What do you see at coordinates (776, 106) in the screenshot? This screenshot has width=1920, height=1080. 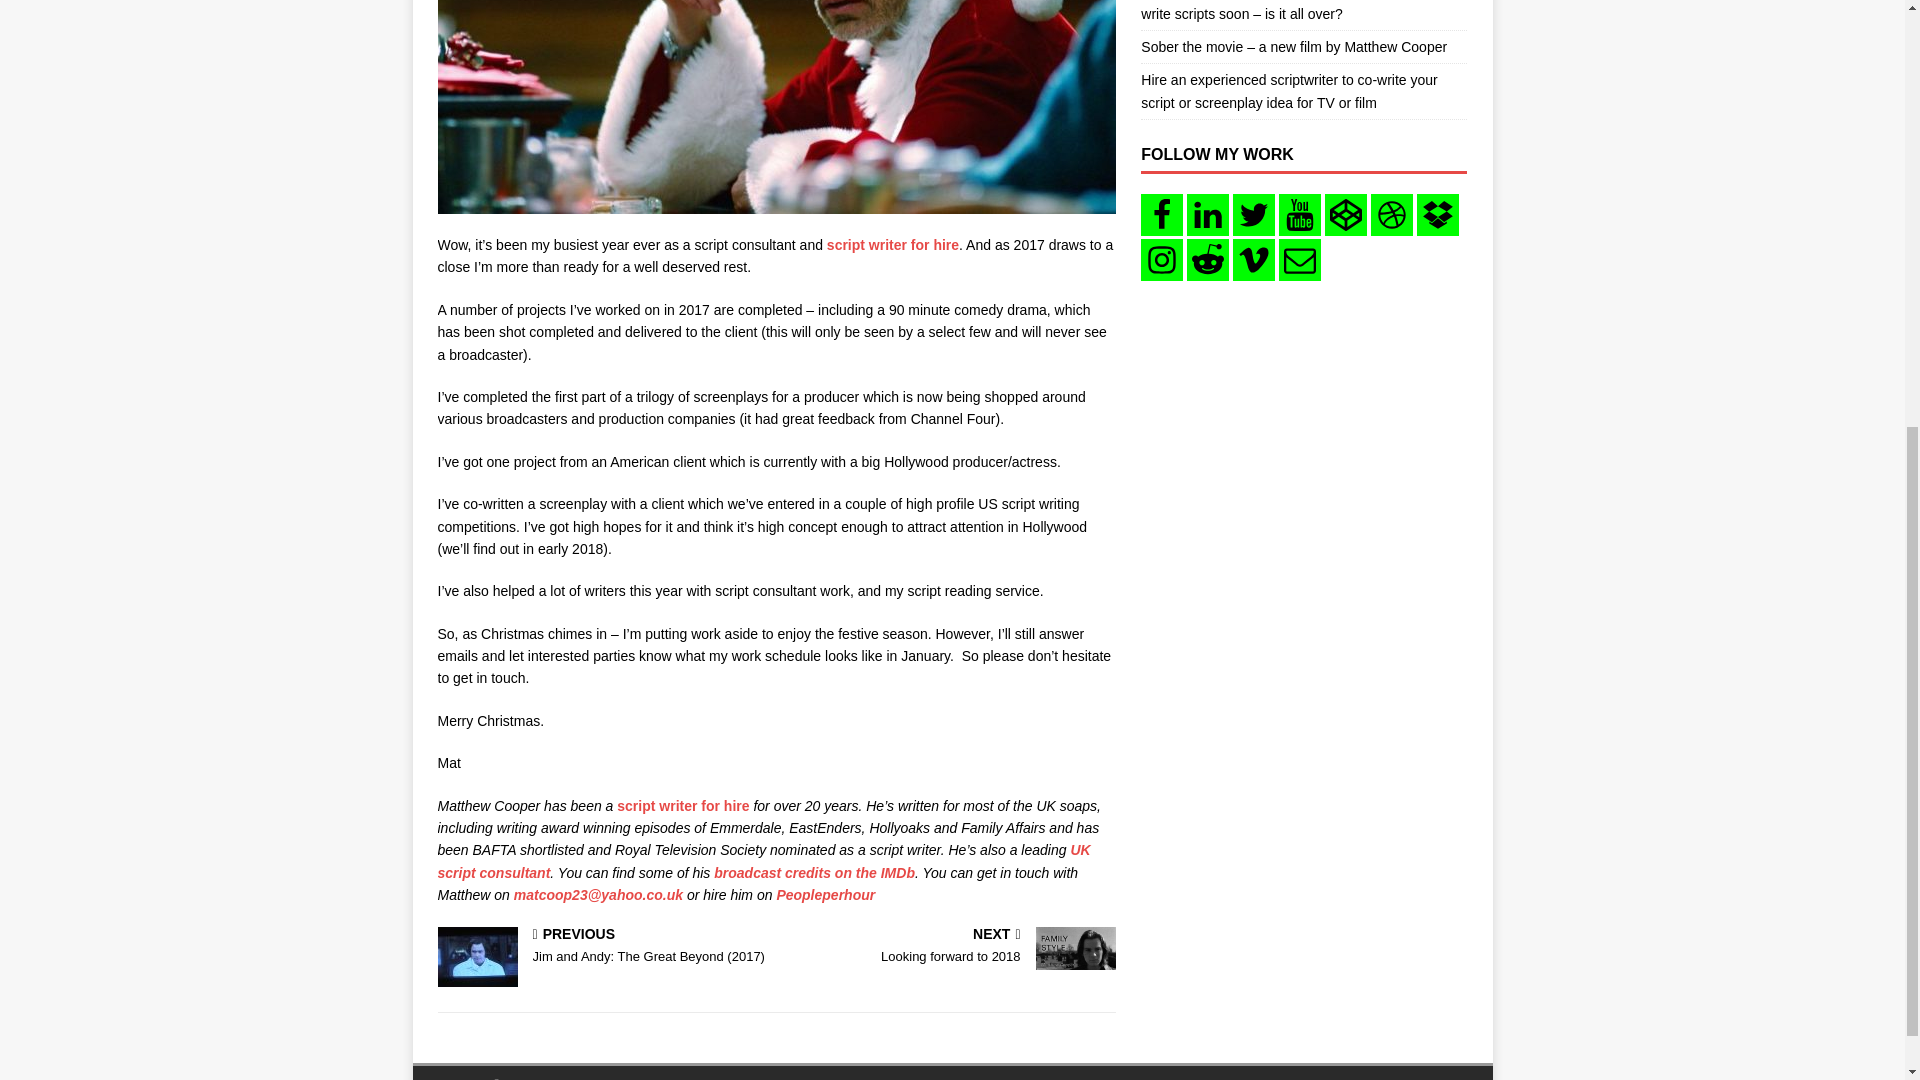 I see `bad-santa-1-1000` at bounding box center [776, 106].